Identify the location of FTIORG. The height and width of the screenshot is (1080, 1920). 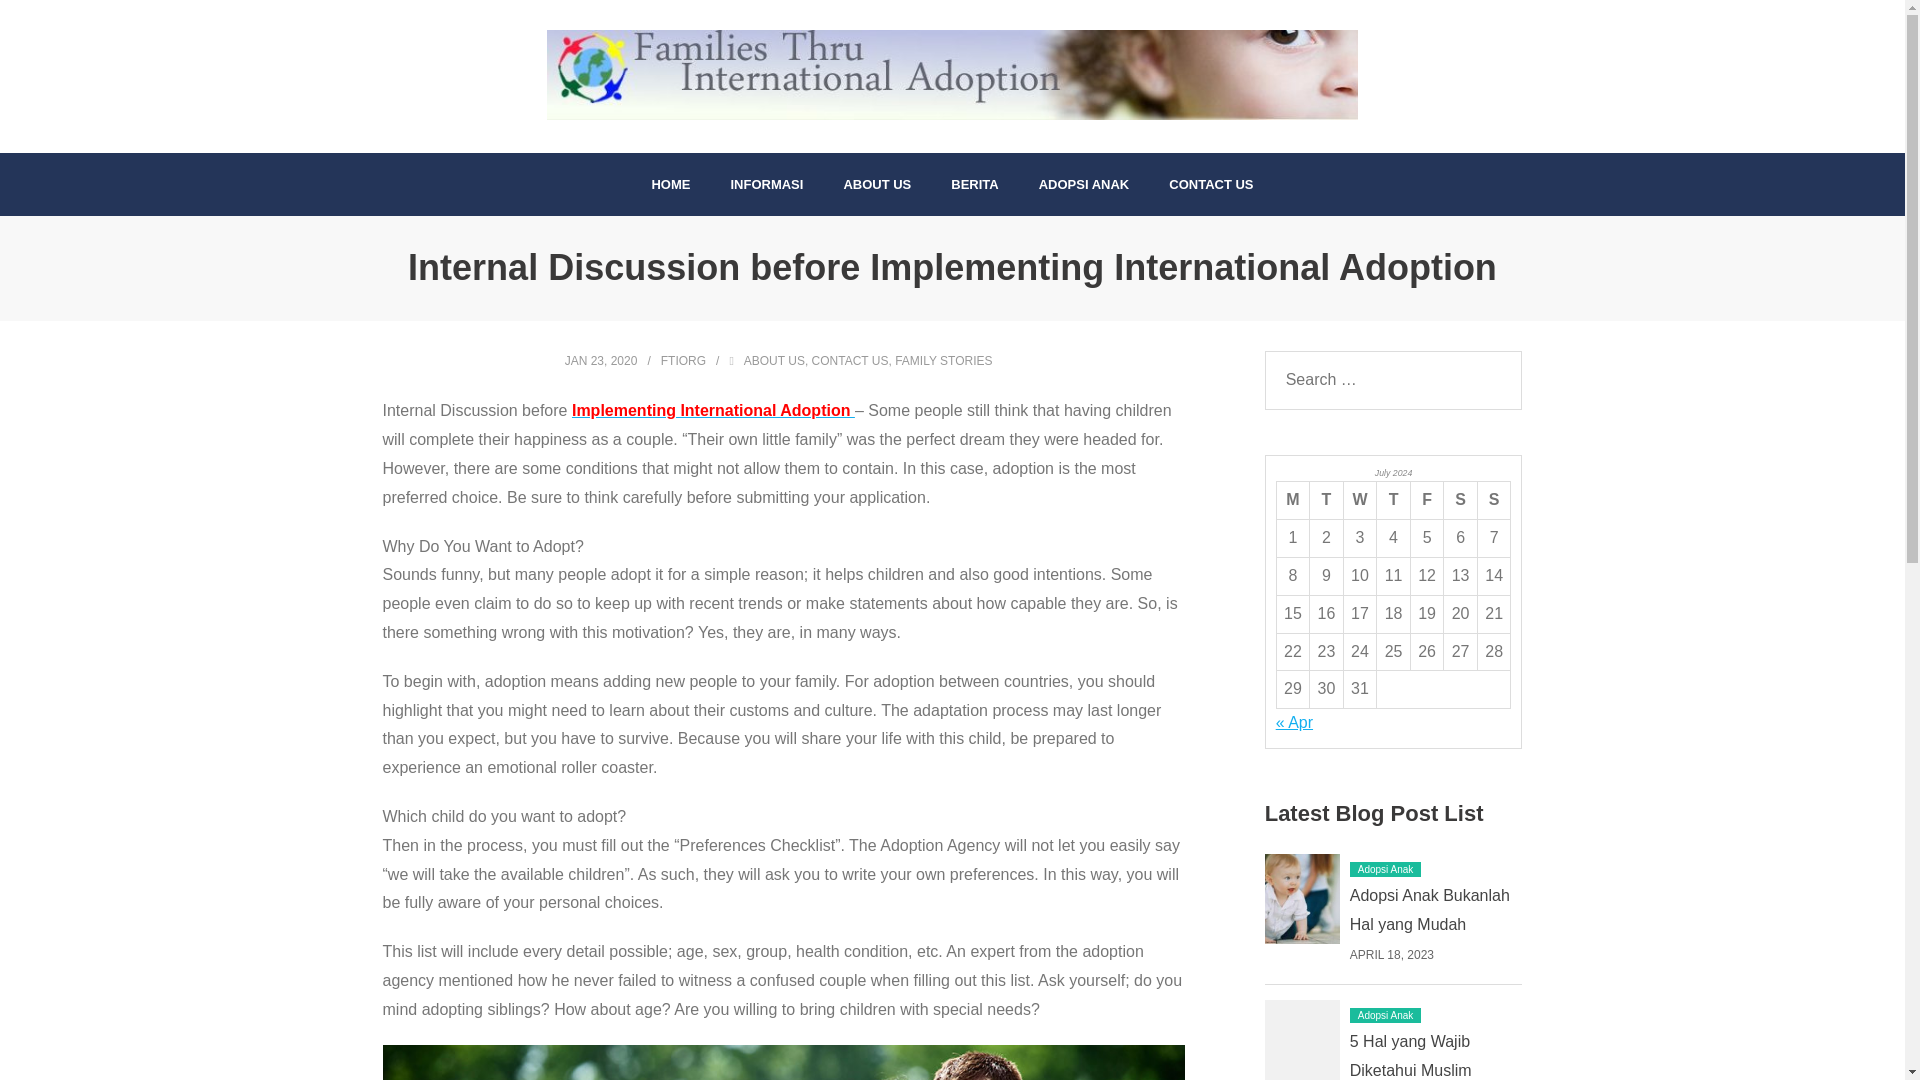
(683, 361).